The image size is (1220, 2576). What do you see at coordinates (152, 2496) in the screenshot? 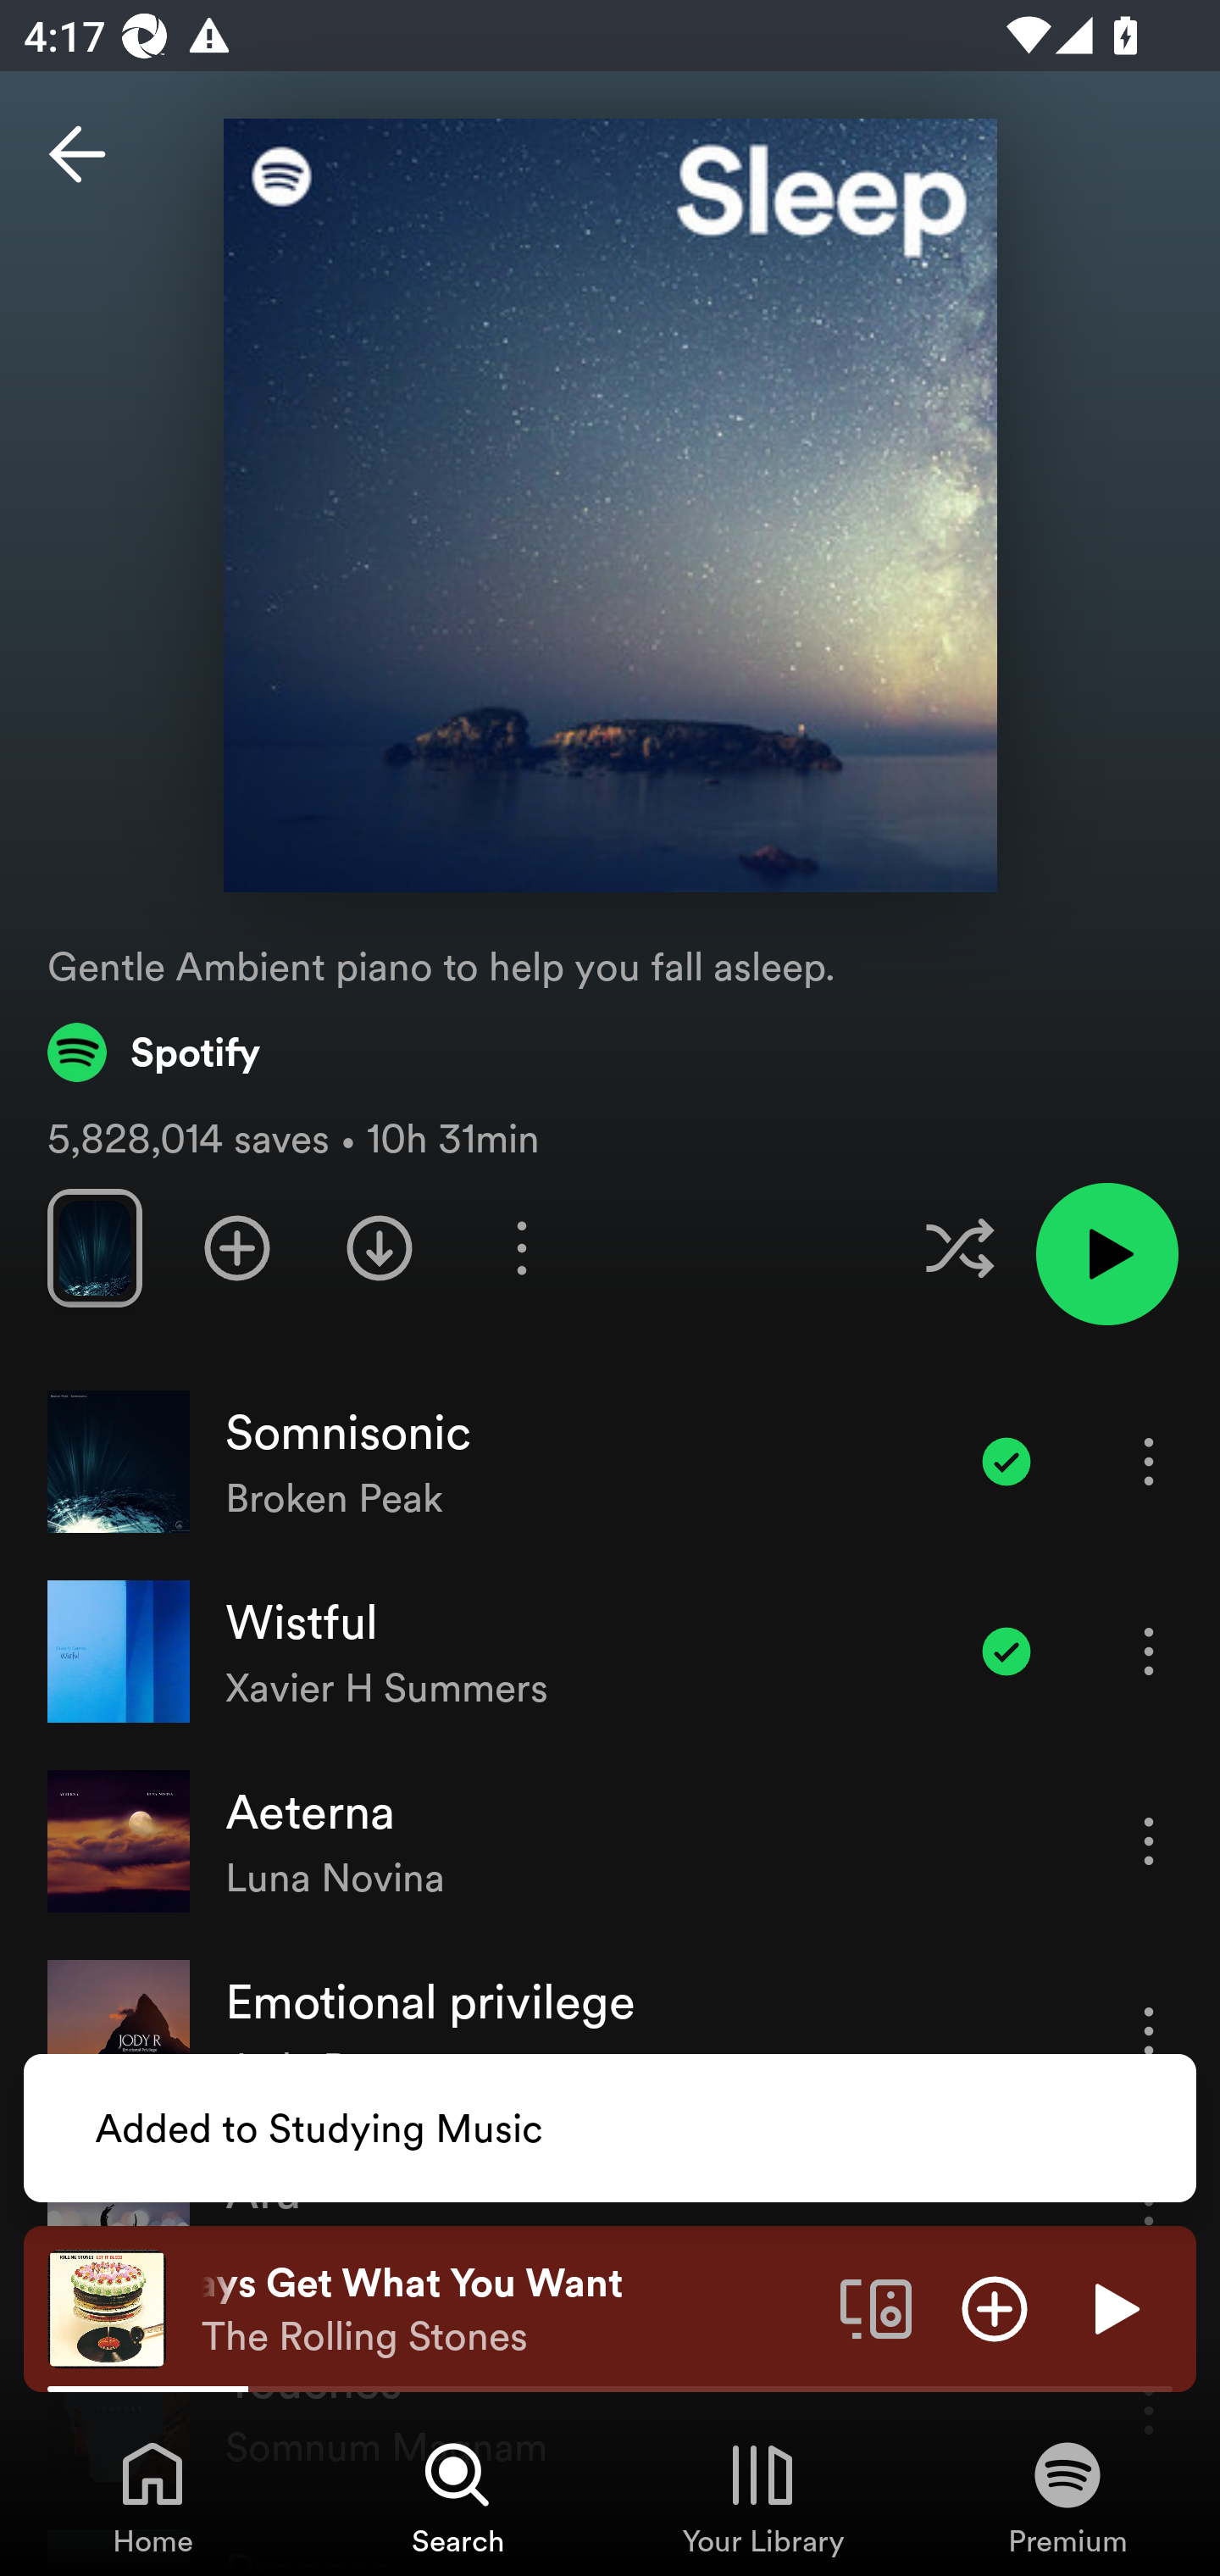
I see `Home, Tab 1 of 4 Home Home` at bounding box center [152, 2496].